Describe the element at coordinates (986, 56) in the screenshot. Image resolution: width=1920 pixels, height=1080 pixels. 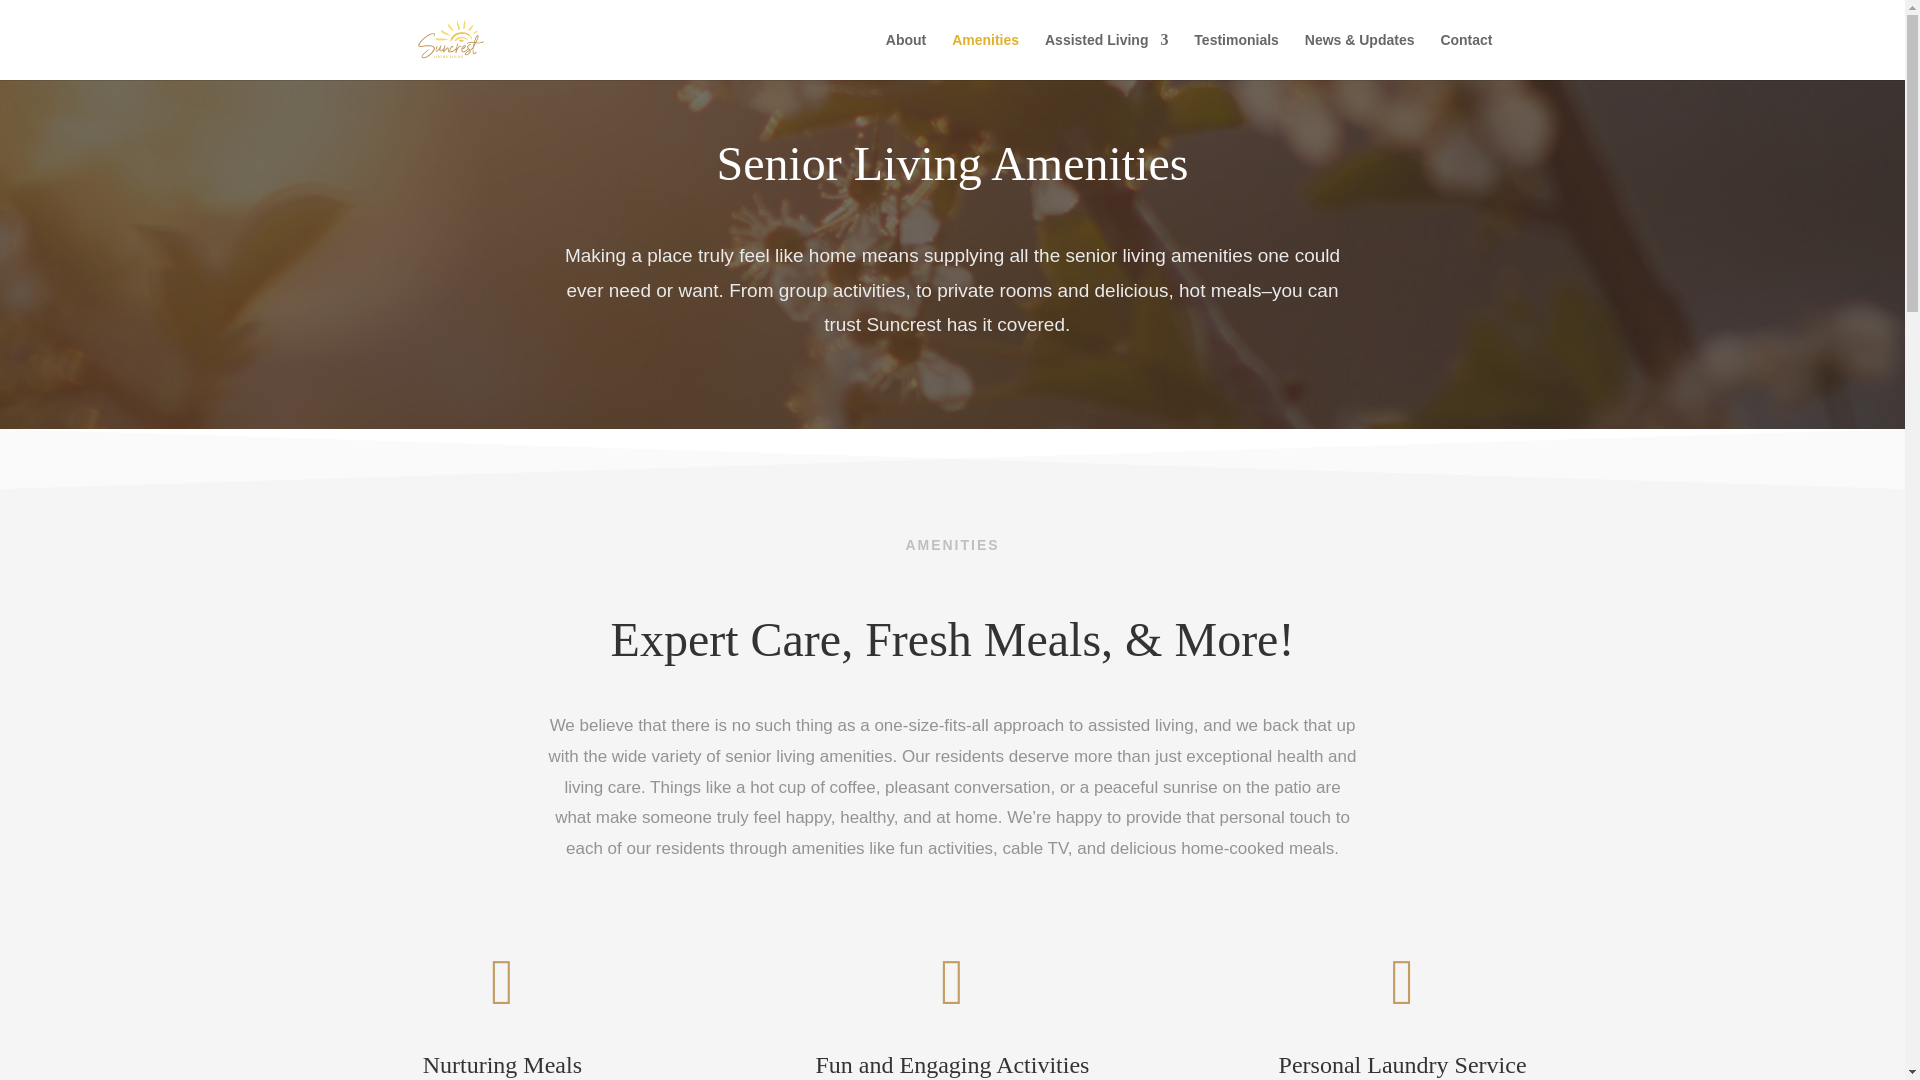
I see `Amenities` at that location.